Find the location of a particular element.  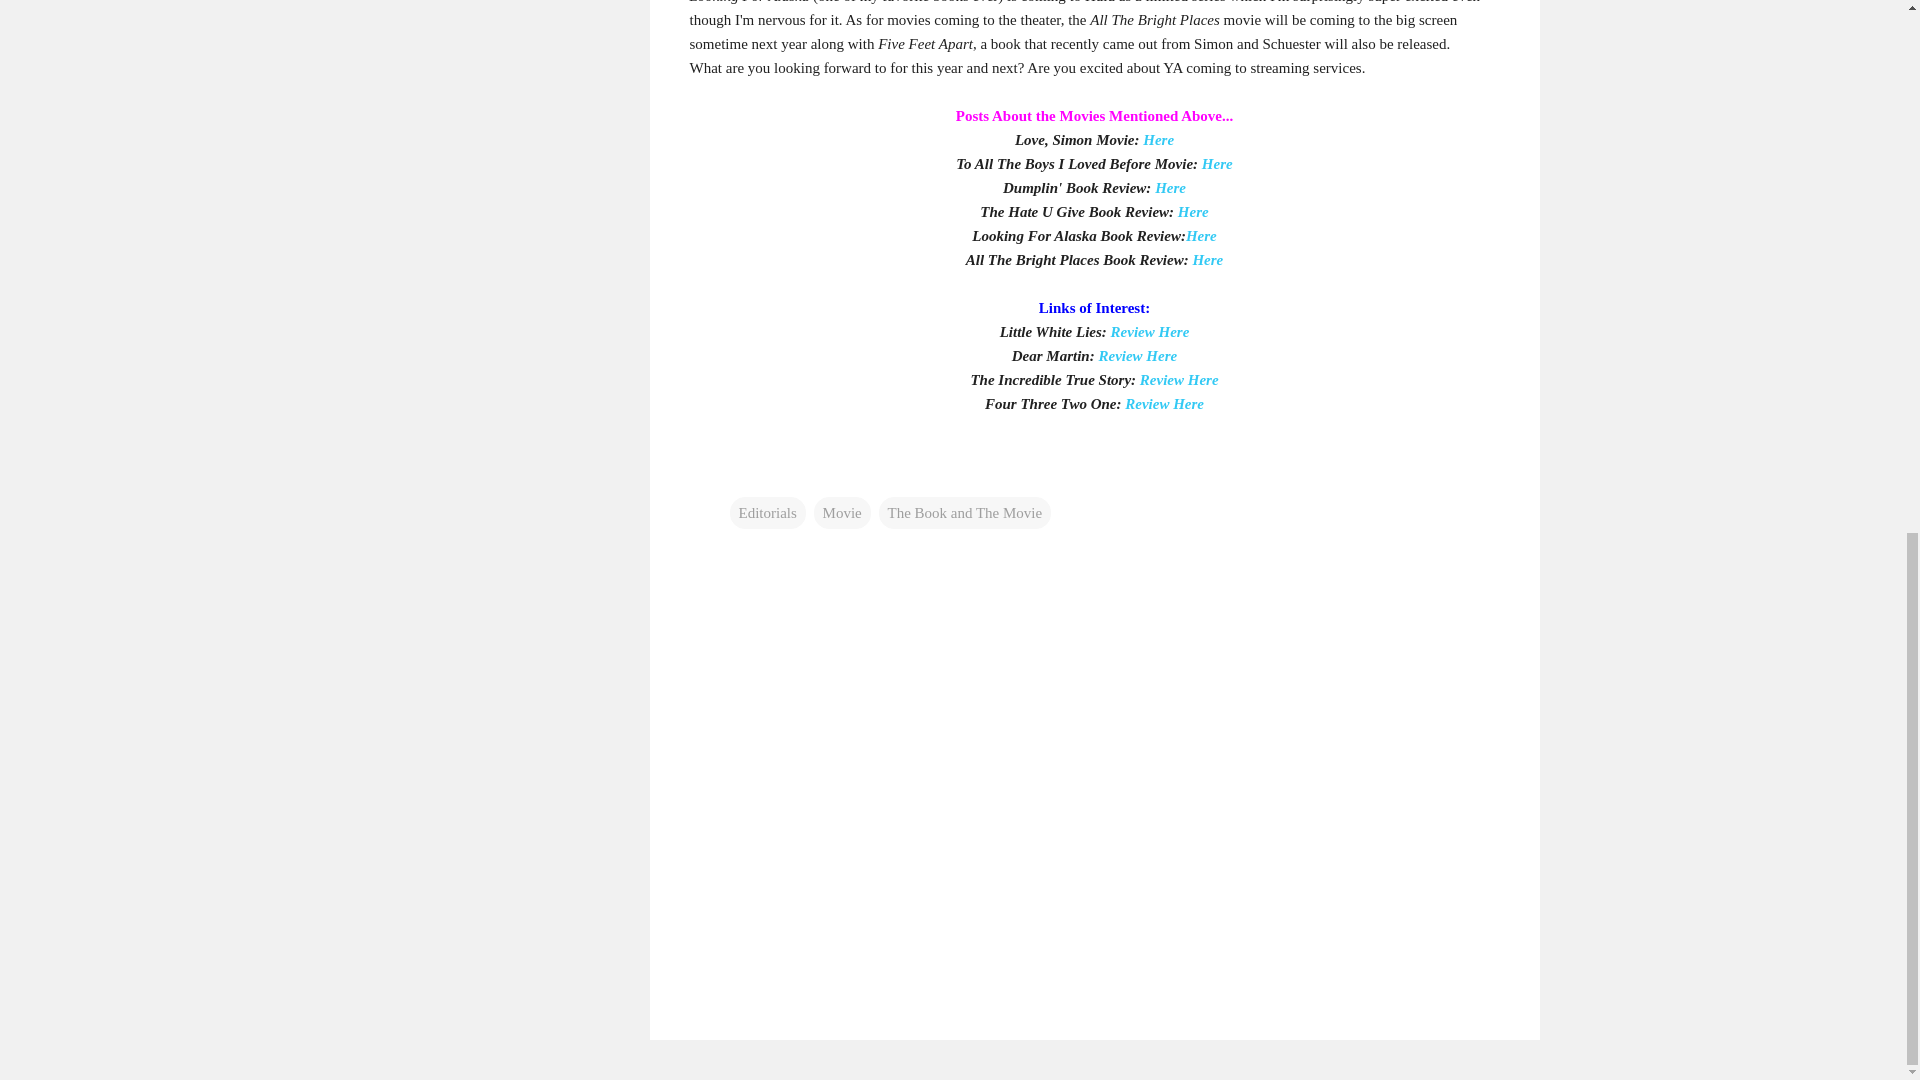

Review Here is located at coordinates (1137, 354).